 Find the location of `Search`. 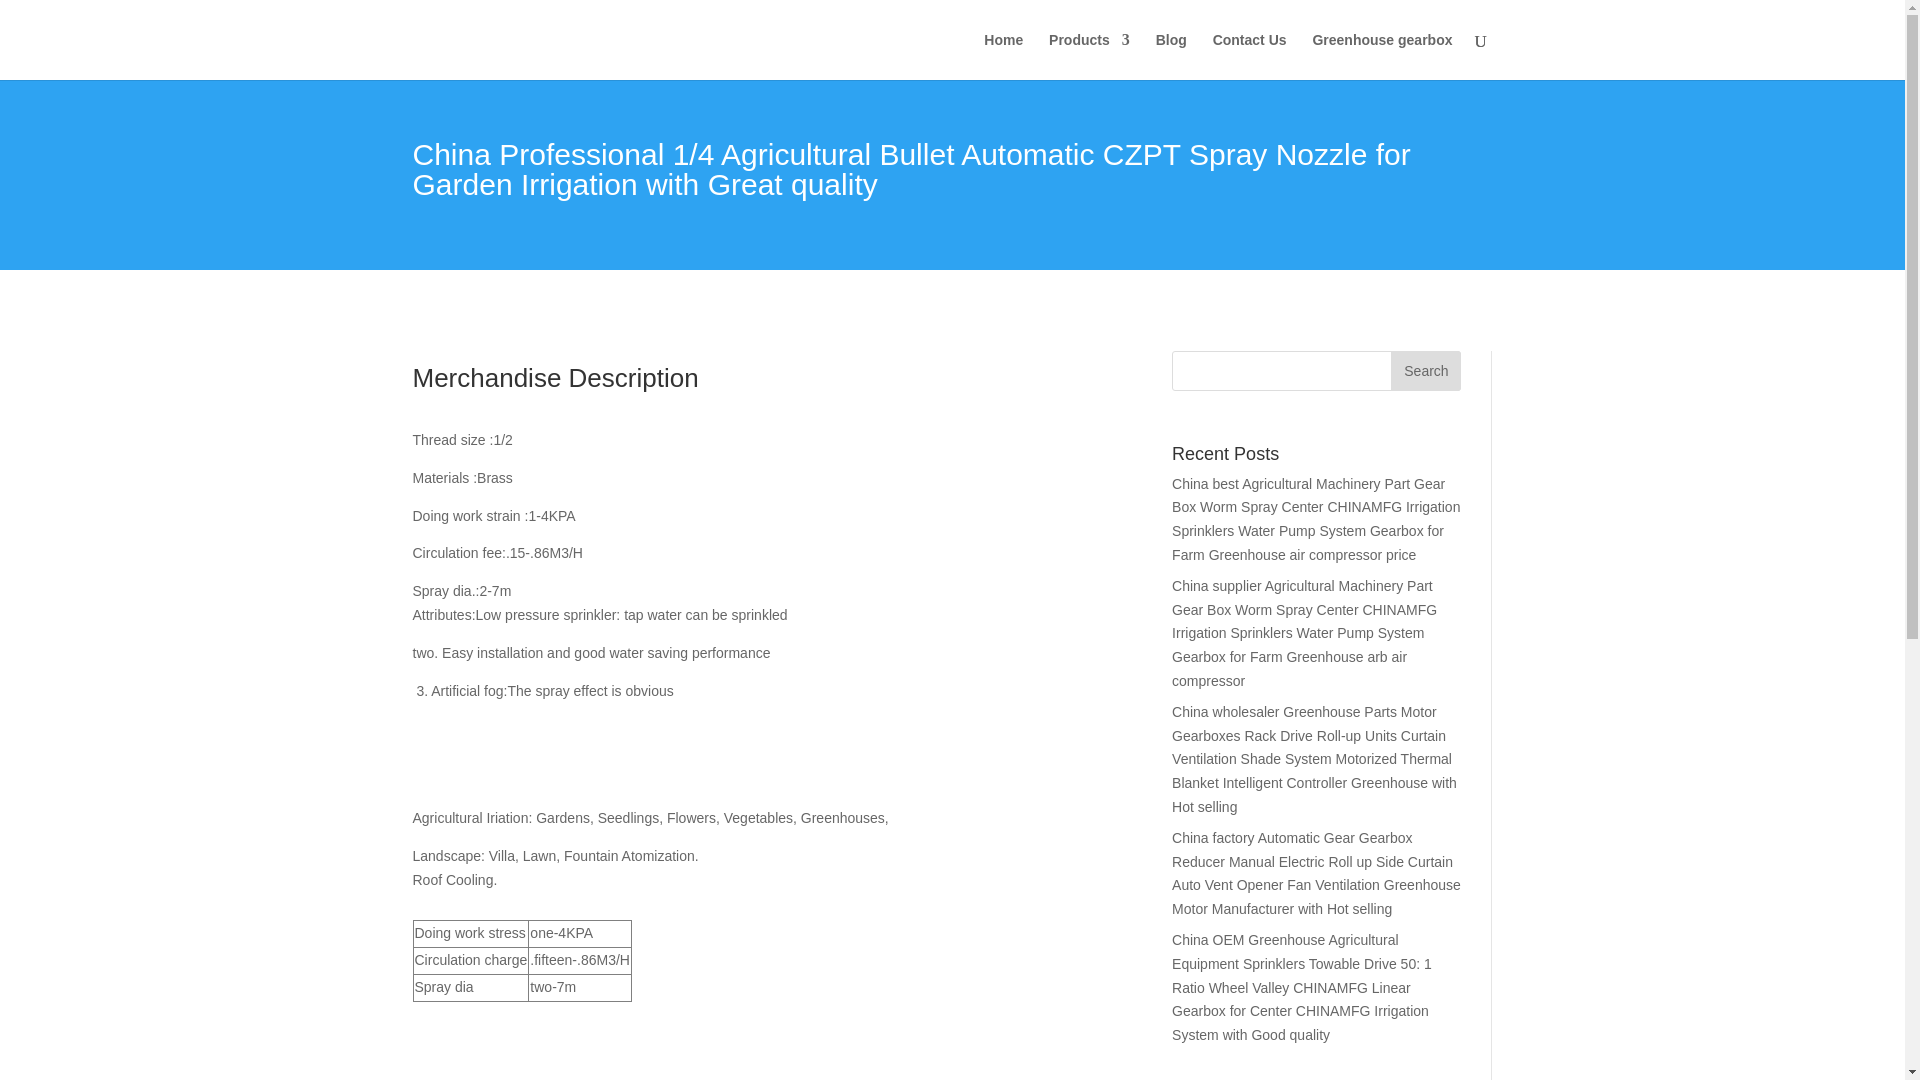

Search is located at coordinates (1426, 370).